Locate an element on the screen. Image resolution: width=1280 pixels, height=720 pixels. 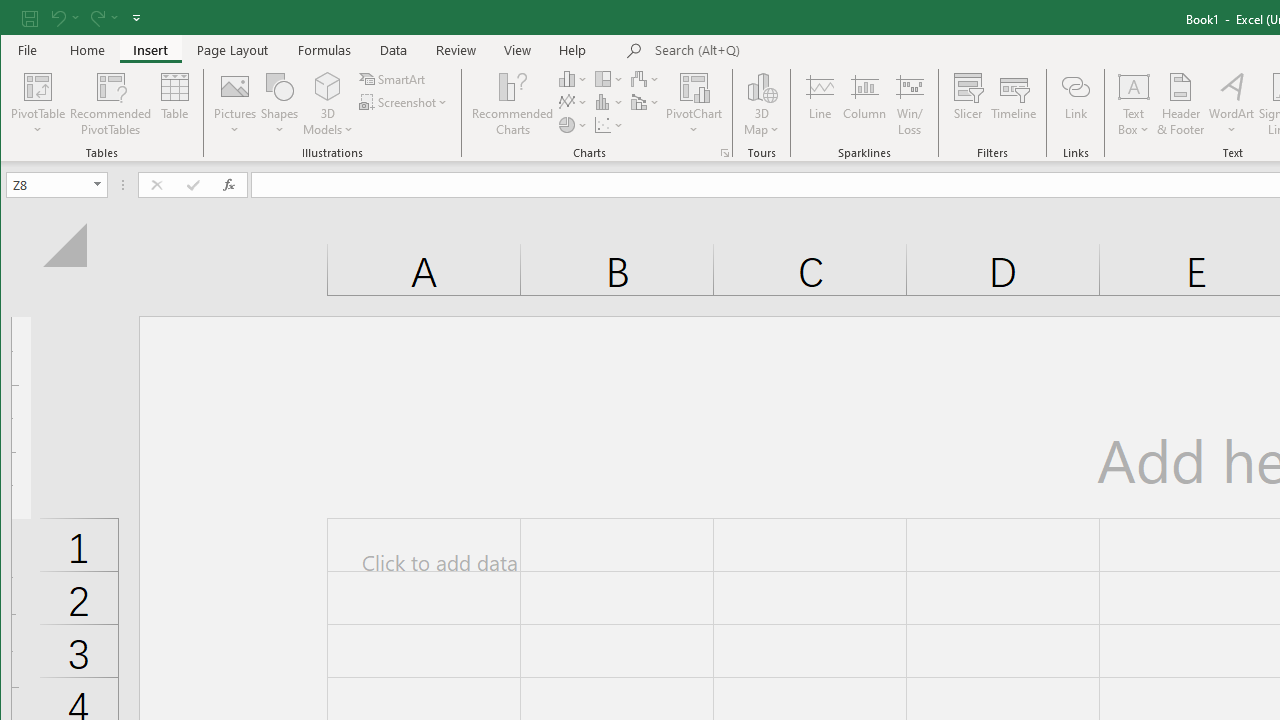
Text Box is located at coordinates (1134, 104).